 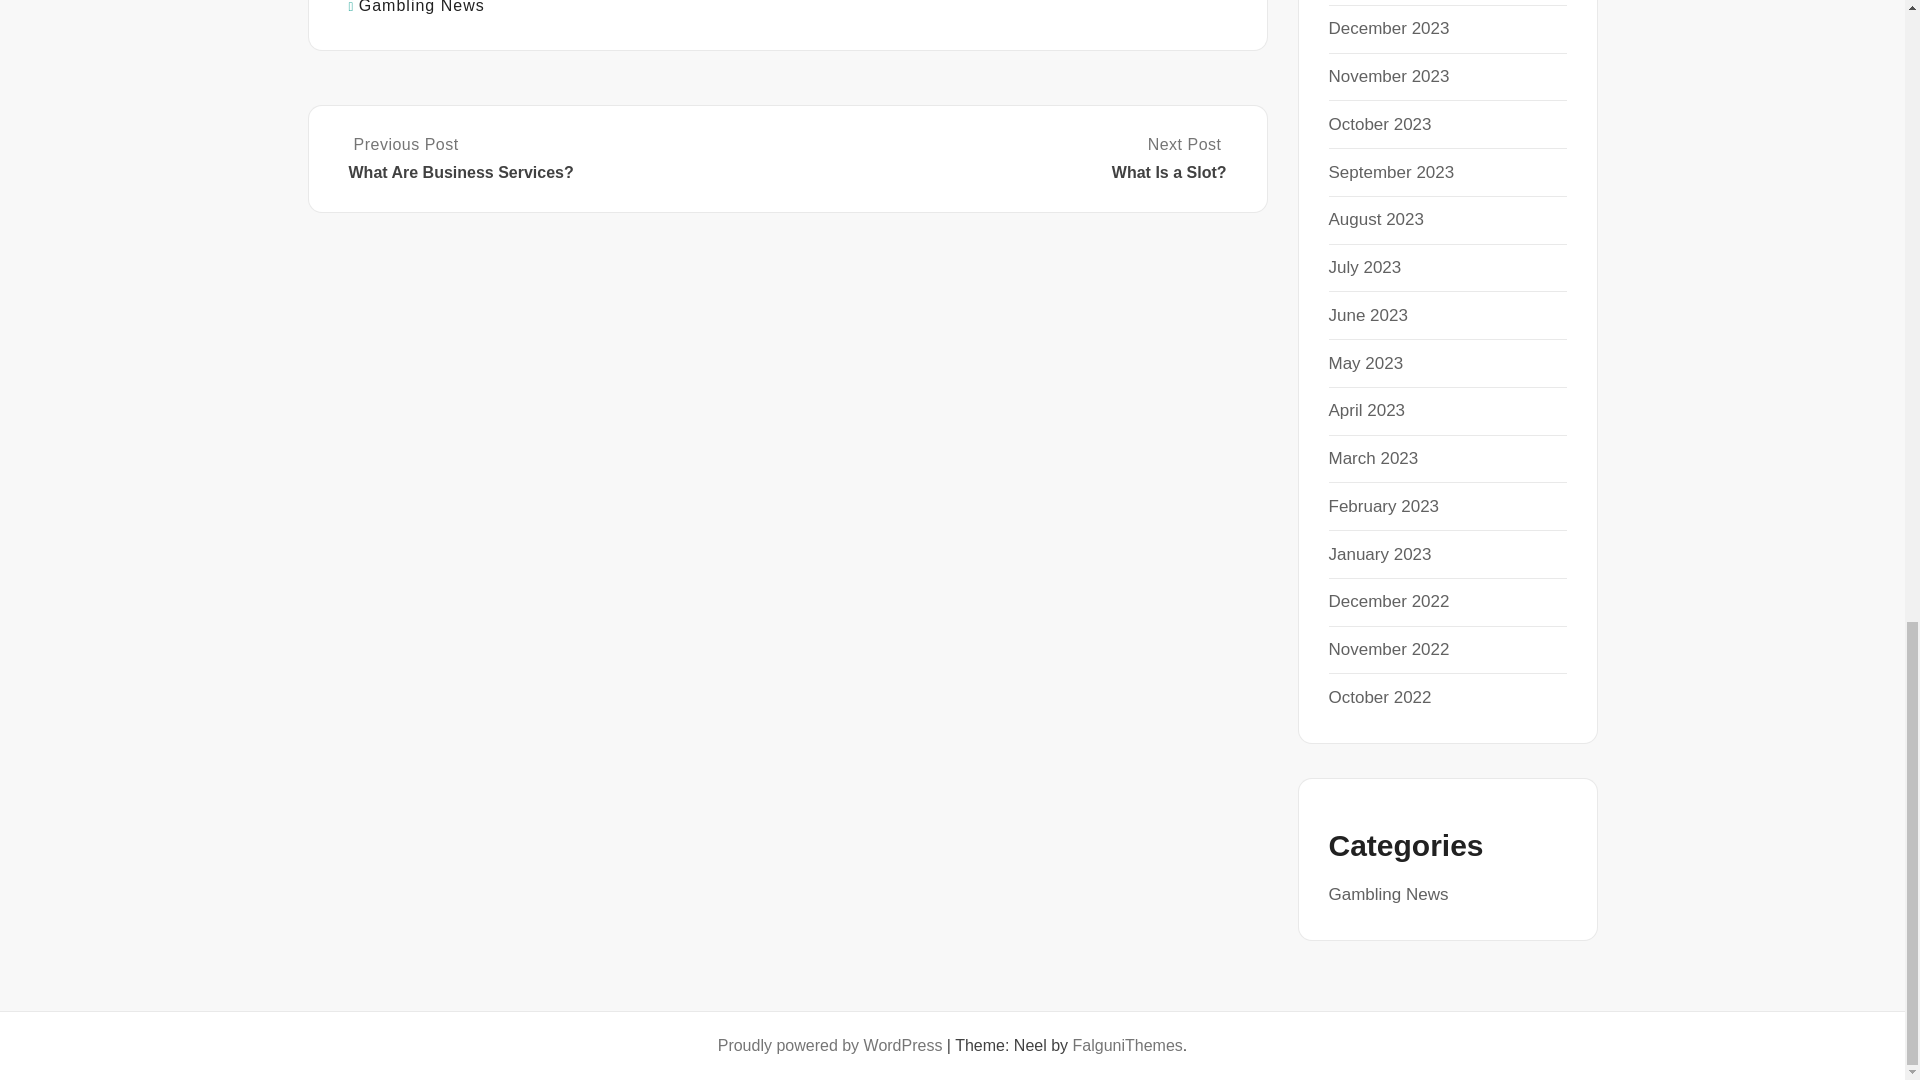 What do you see at coordinates (1008, 159) in the screenshot?
I see `July 2023` at bounding box center [1008, 159].